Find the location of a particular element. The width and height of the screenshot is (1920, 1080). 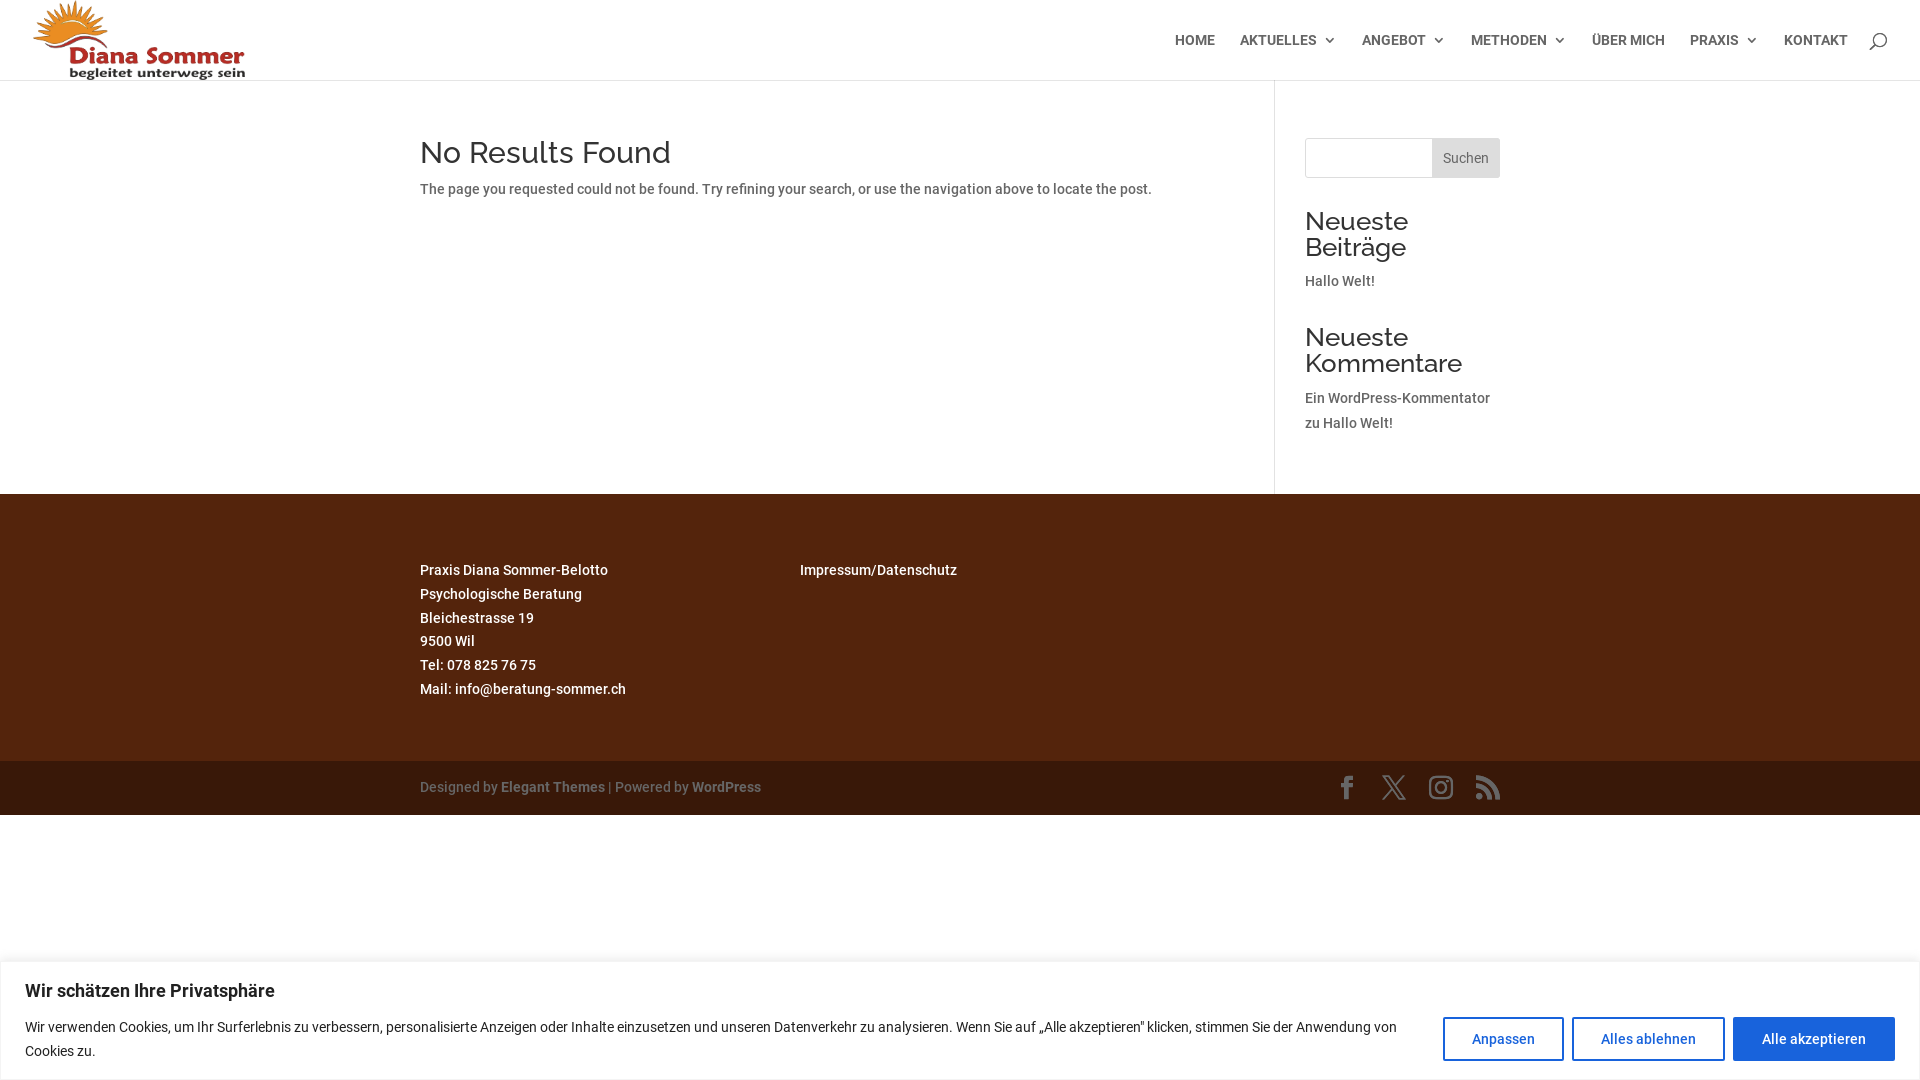

Elegant Themes is located at coordinates (553, 787).